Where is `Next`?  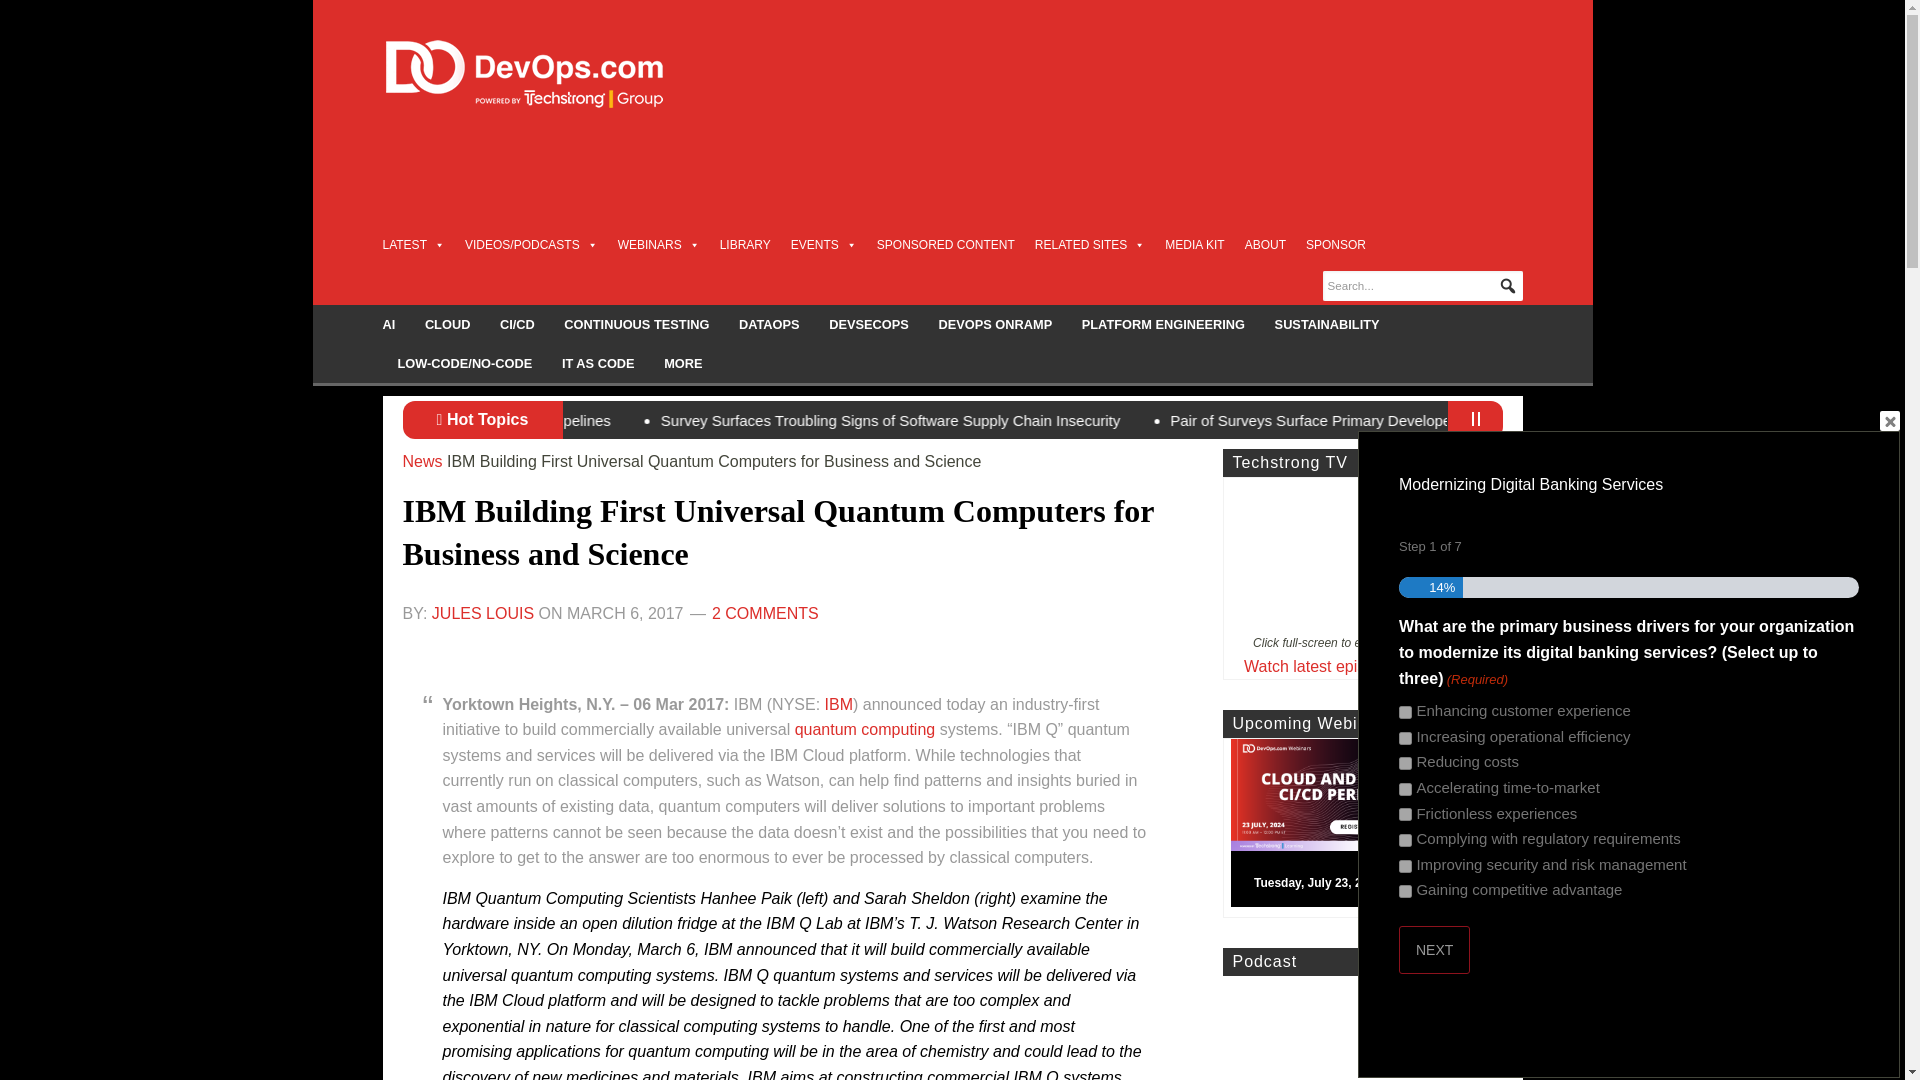 Next is located at coordinates (1434, 950).